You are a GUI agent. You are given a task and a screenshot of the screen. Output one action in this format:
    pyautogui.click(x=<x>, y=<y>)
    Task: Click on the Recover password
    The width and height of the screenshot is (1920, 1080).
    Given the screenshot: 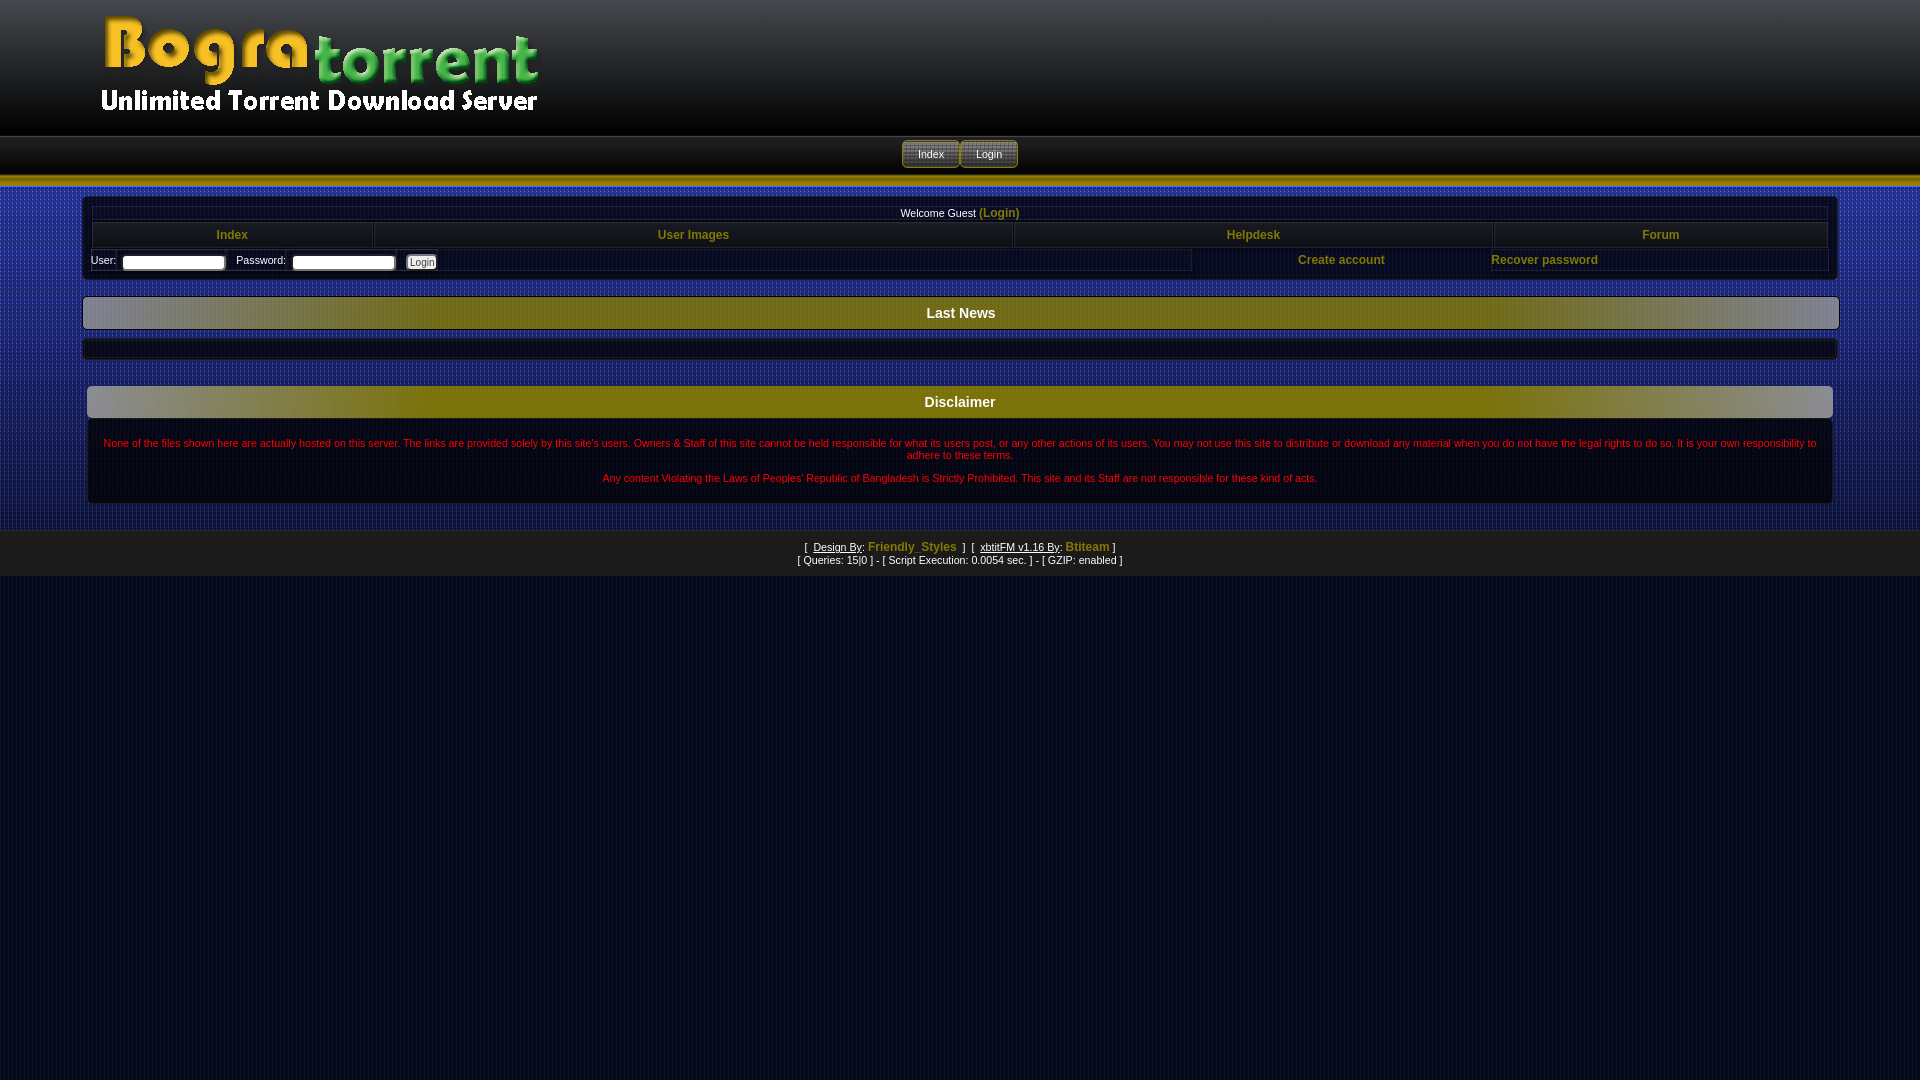 What is the action you would take?
    pyautogui.click(x=1544, y=260)
    